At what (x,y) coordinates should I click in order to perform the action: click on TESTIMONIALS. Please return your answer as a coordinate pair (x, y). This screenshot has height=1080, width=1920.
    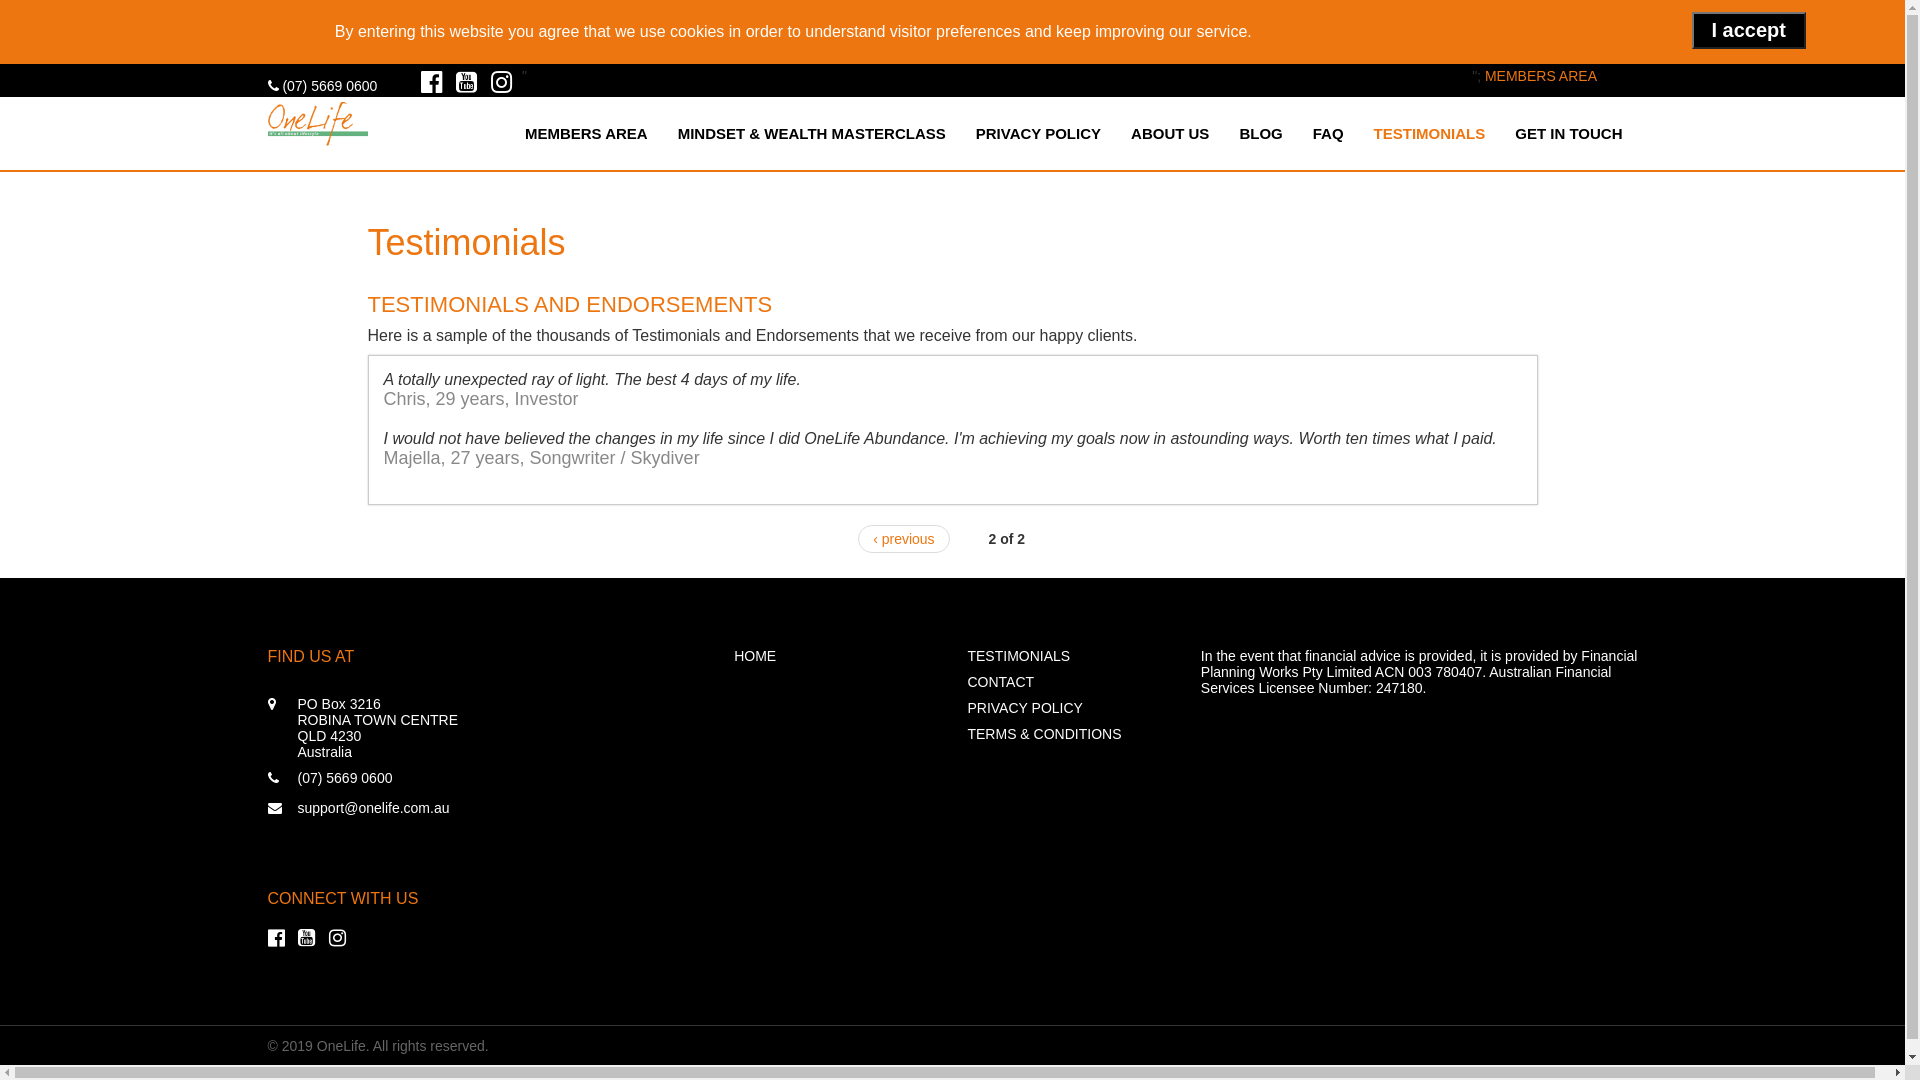
    Looking at the image, I should click on (1430, 134).